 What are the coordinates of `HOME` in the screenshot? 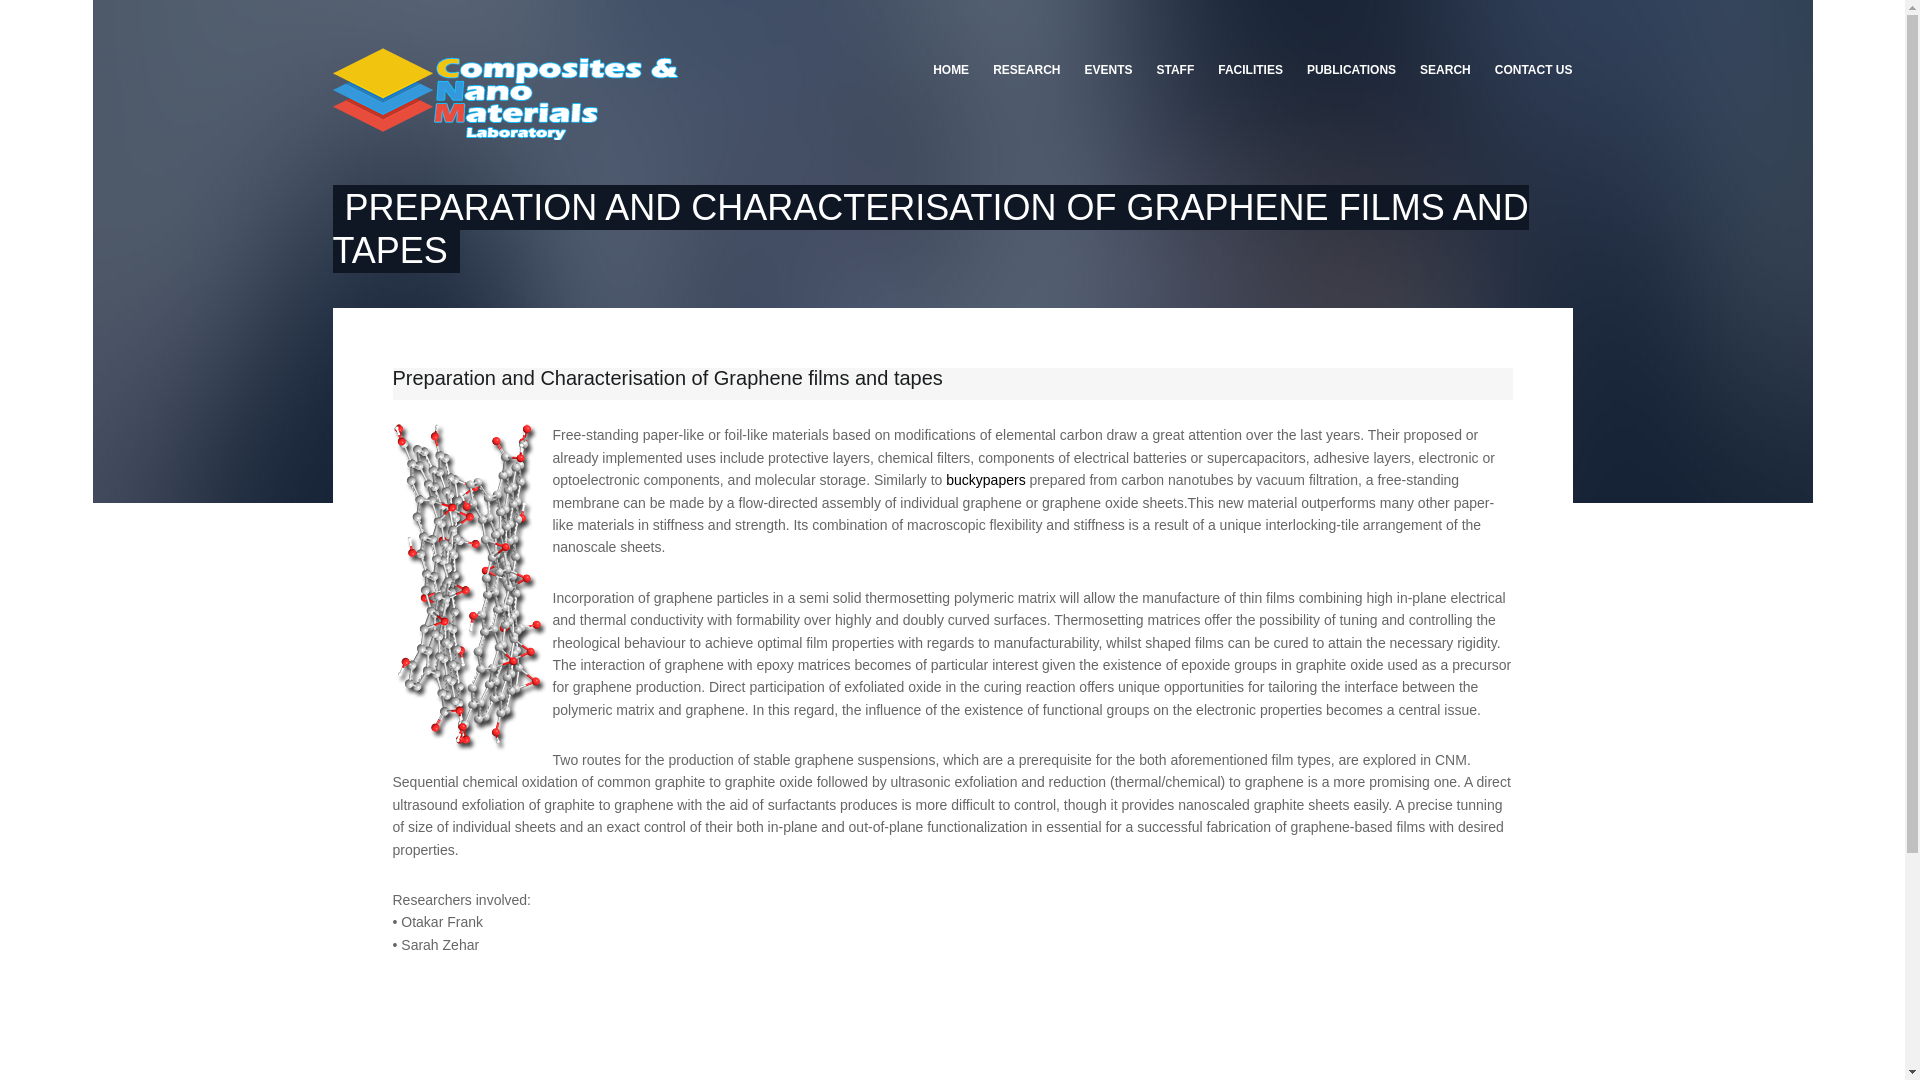 It's located at (957, 70).